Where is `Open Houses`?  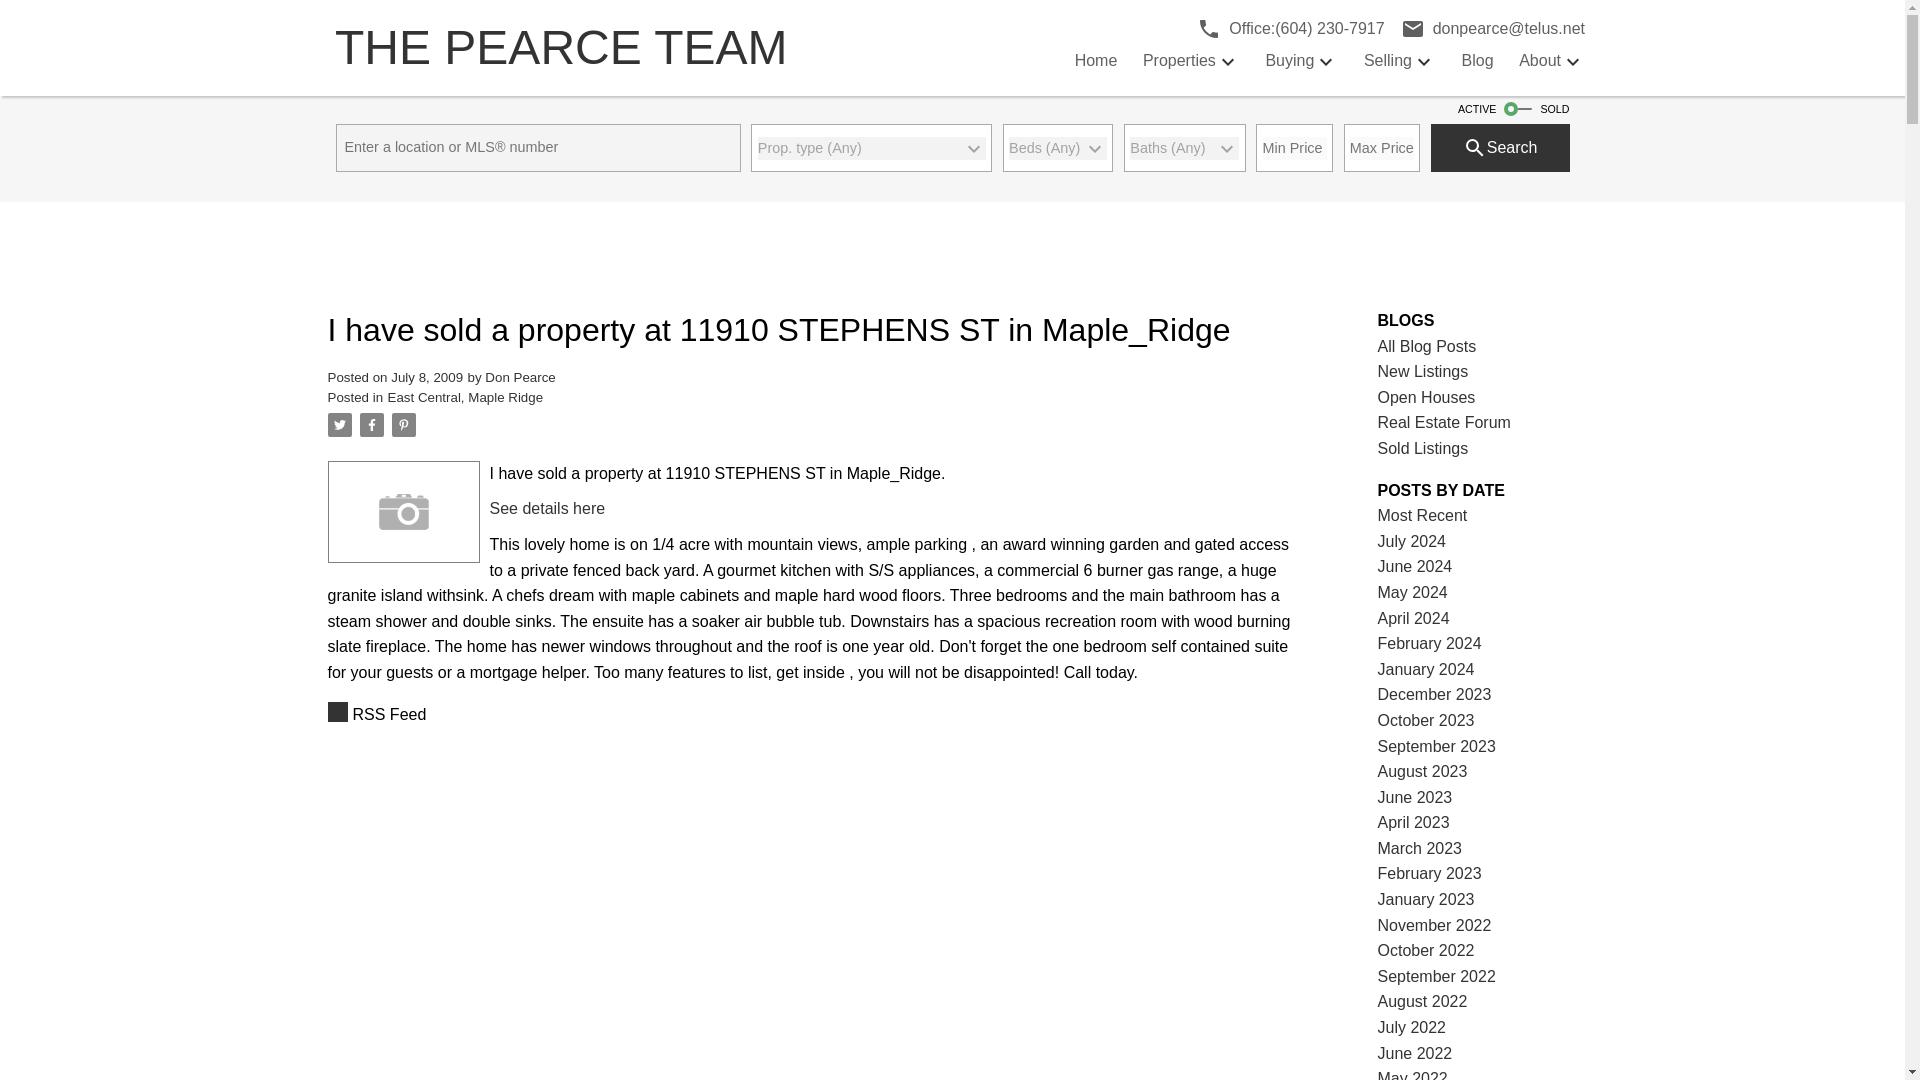 Open Houses is located at coordinates (1427, 397).